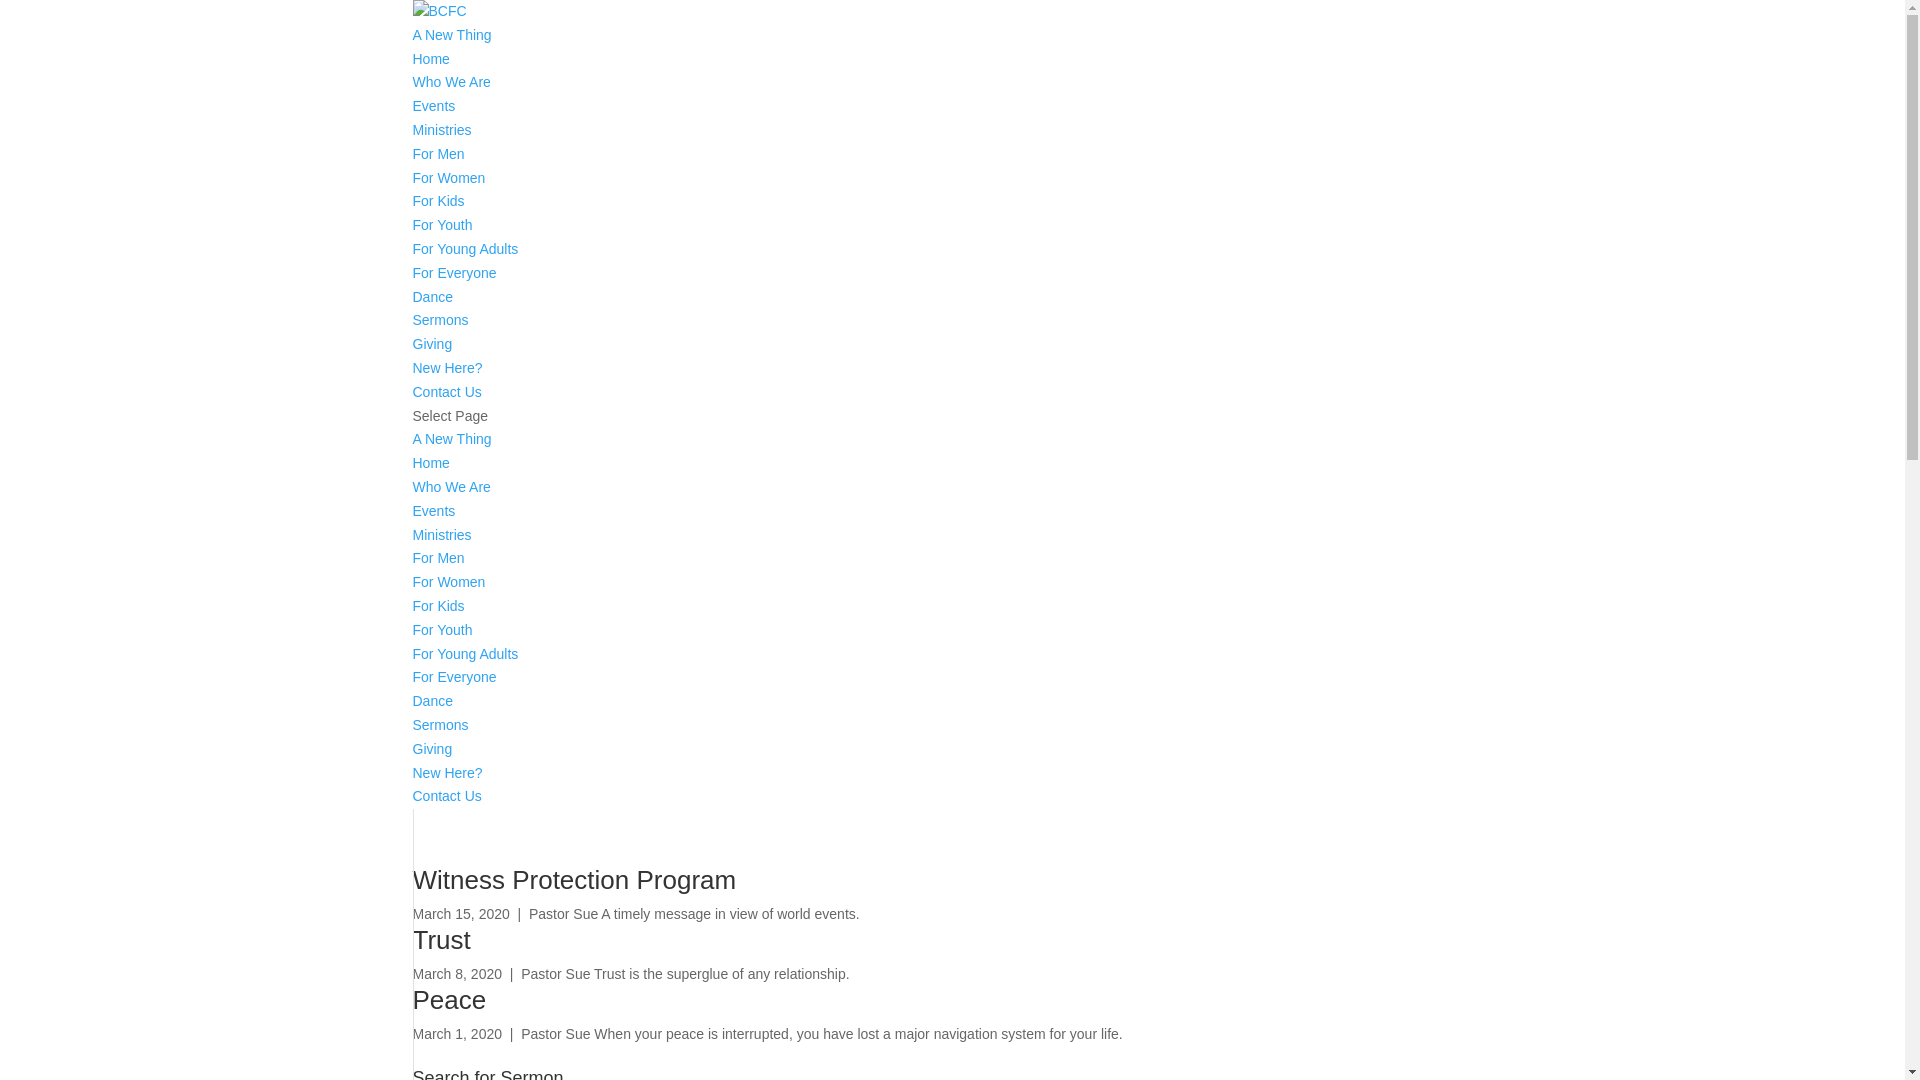  Describe the element at coordinates (452, 35) in the screenshot. I see `A New Thing` at that location.